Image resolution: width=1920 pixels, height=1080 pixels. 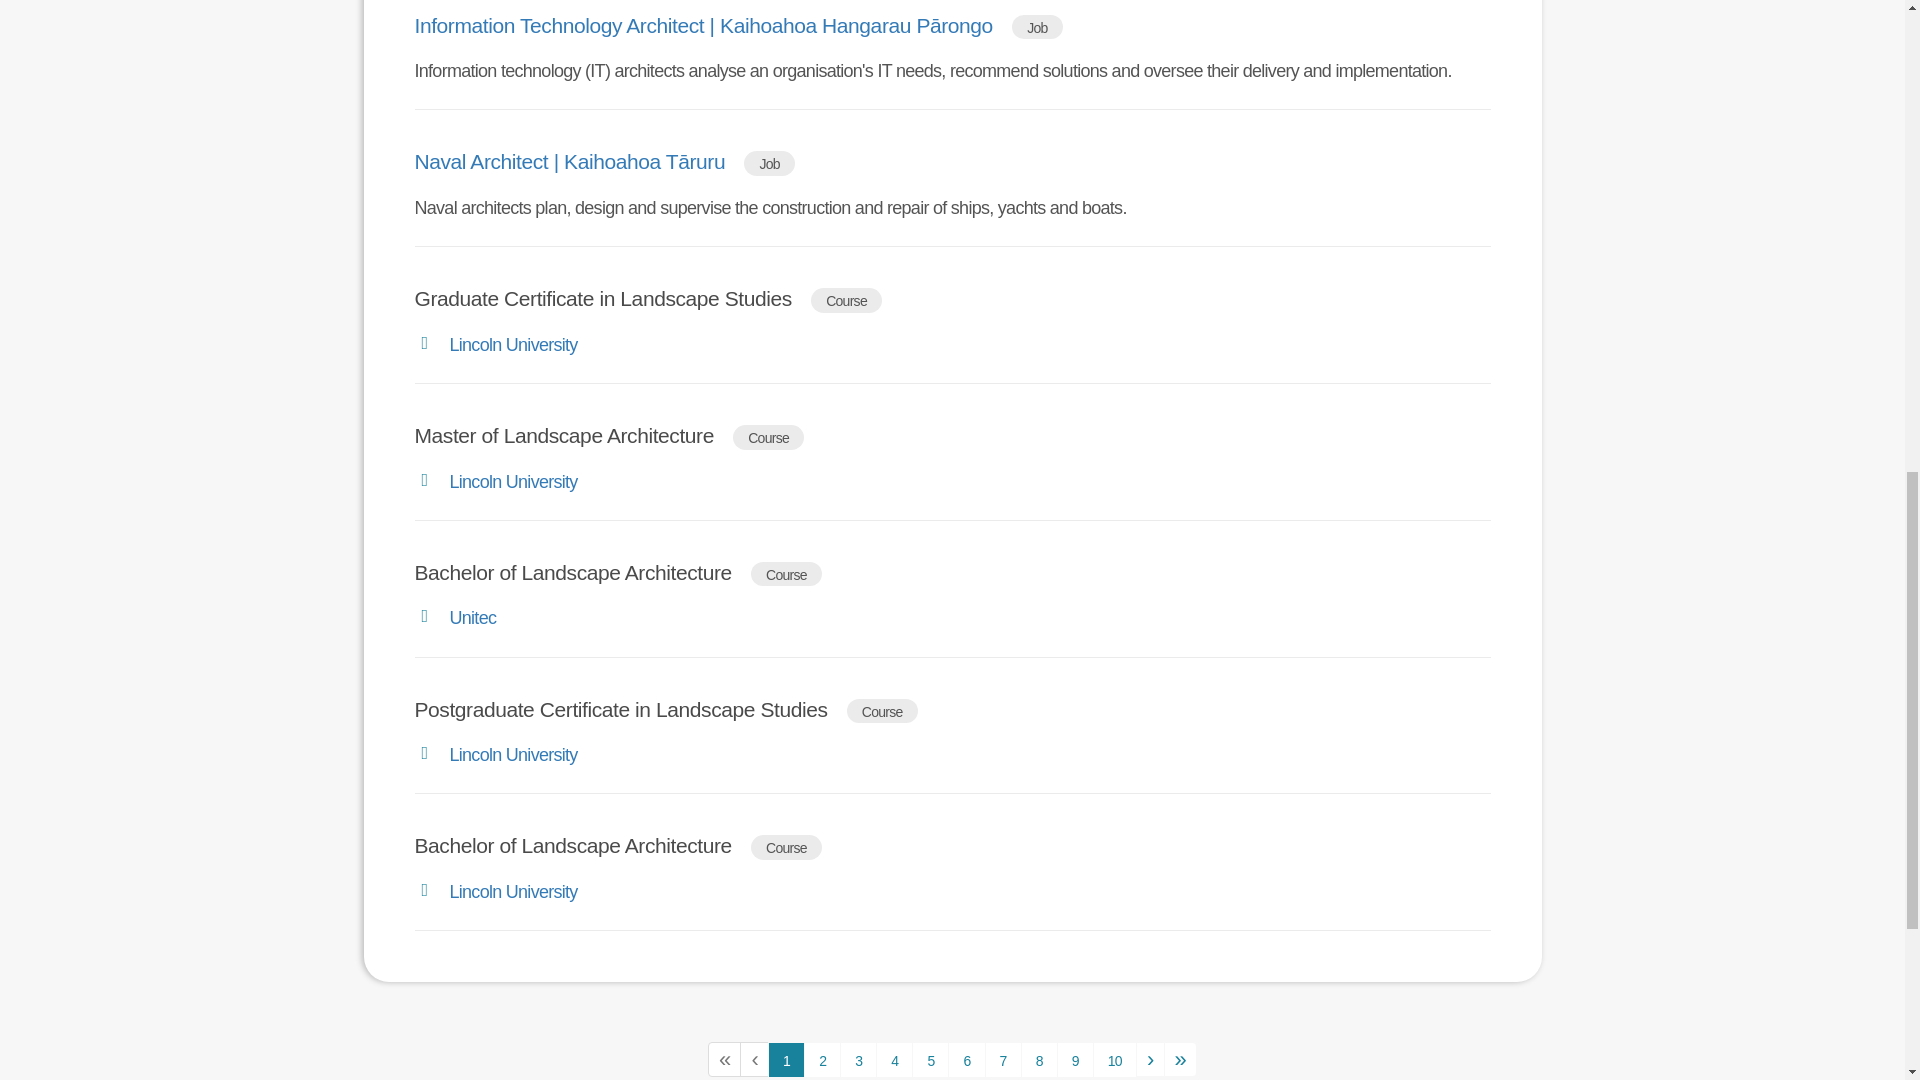 What do you see at coordinates (930, 1060) in the screenshot?
I see `View page number 5` at bounding box center [930, 1060].